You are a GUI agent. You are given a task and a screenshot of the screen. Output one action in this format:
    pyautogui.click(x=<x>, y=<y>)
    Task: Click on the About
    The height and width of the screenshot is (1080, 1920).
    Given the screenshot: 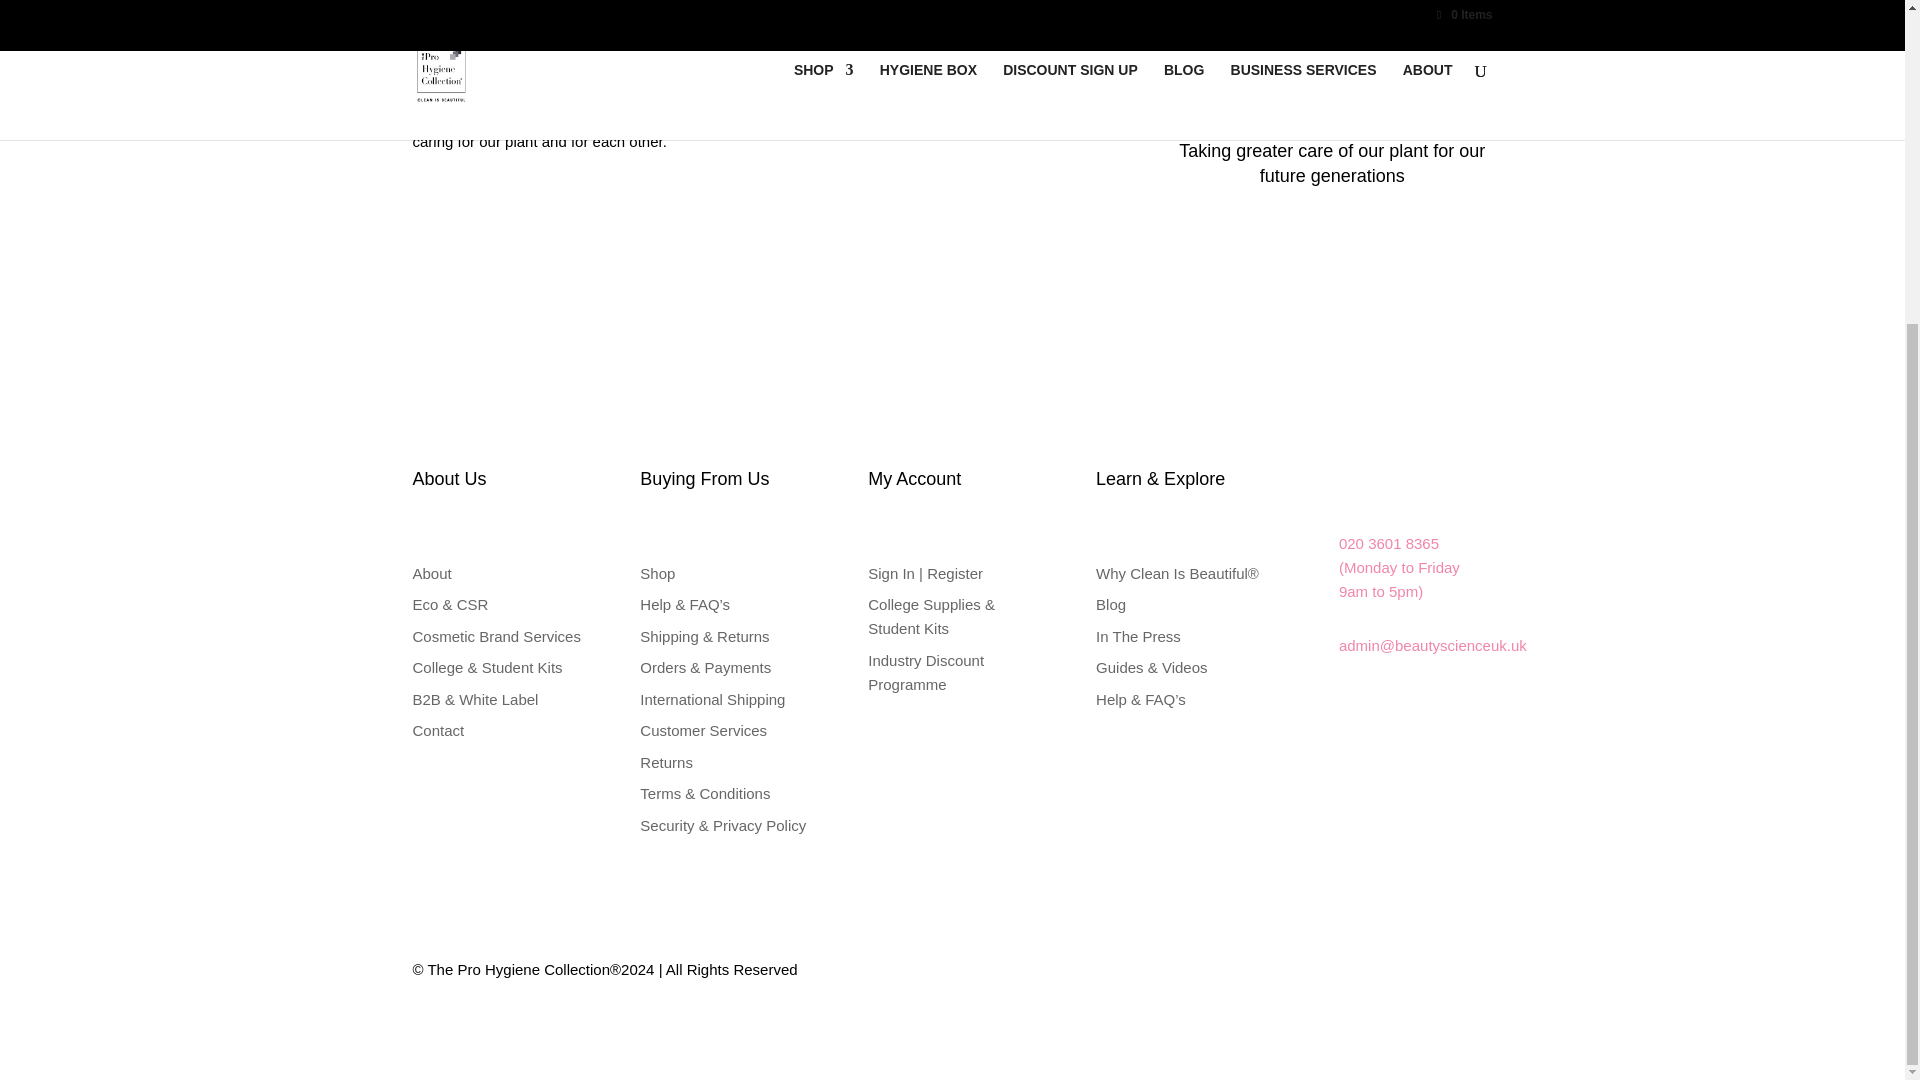 What is the action you would take?
    pyautogui.click(x=432, y=573)
    